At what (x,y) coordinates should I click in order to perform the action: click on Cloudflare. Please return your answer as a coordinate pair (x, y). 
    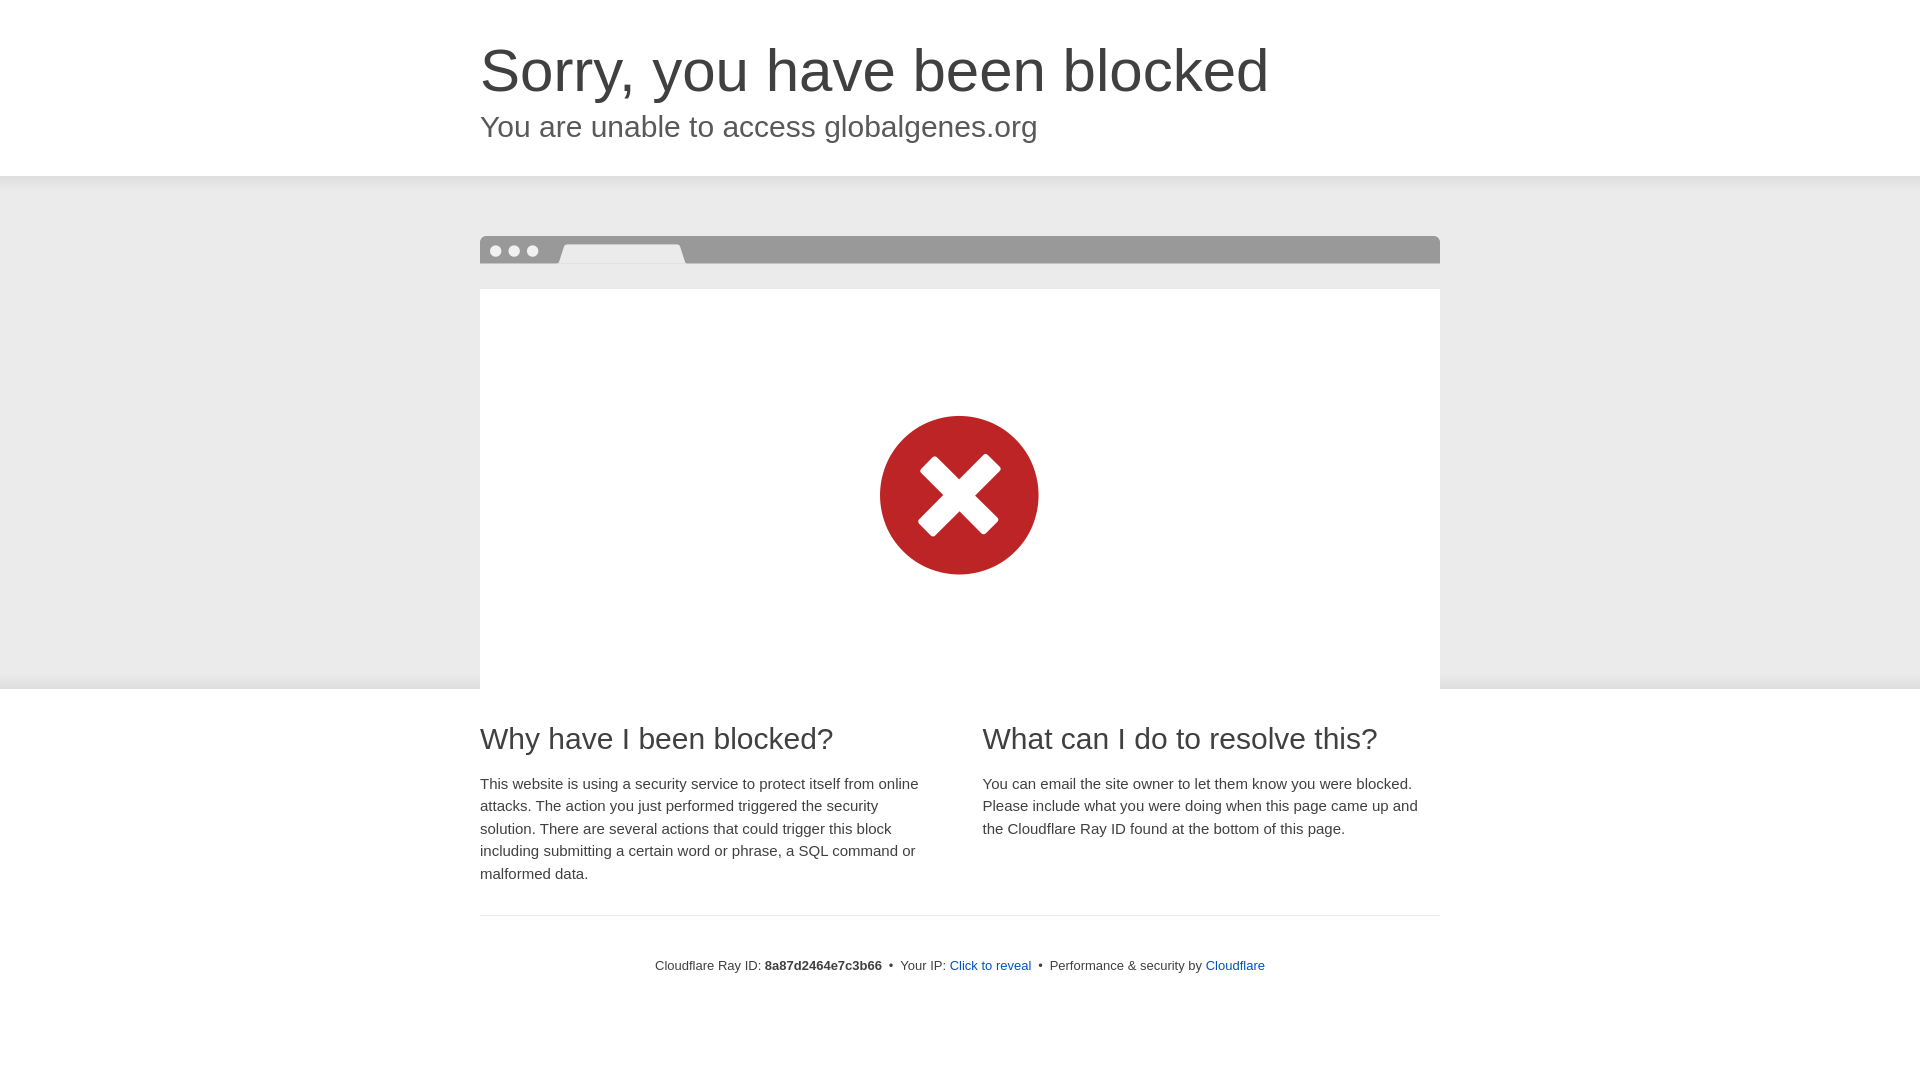
    Looking at the image, I should click on (1235, 965).